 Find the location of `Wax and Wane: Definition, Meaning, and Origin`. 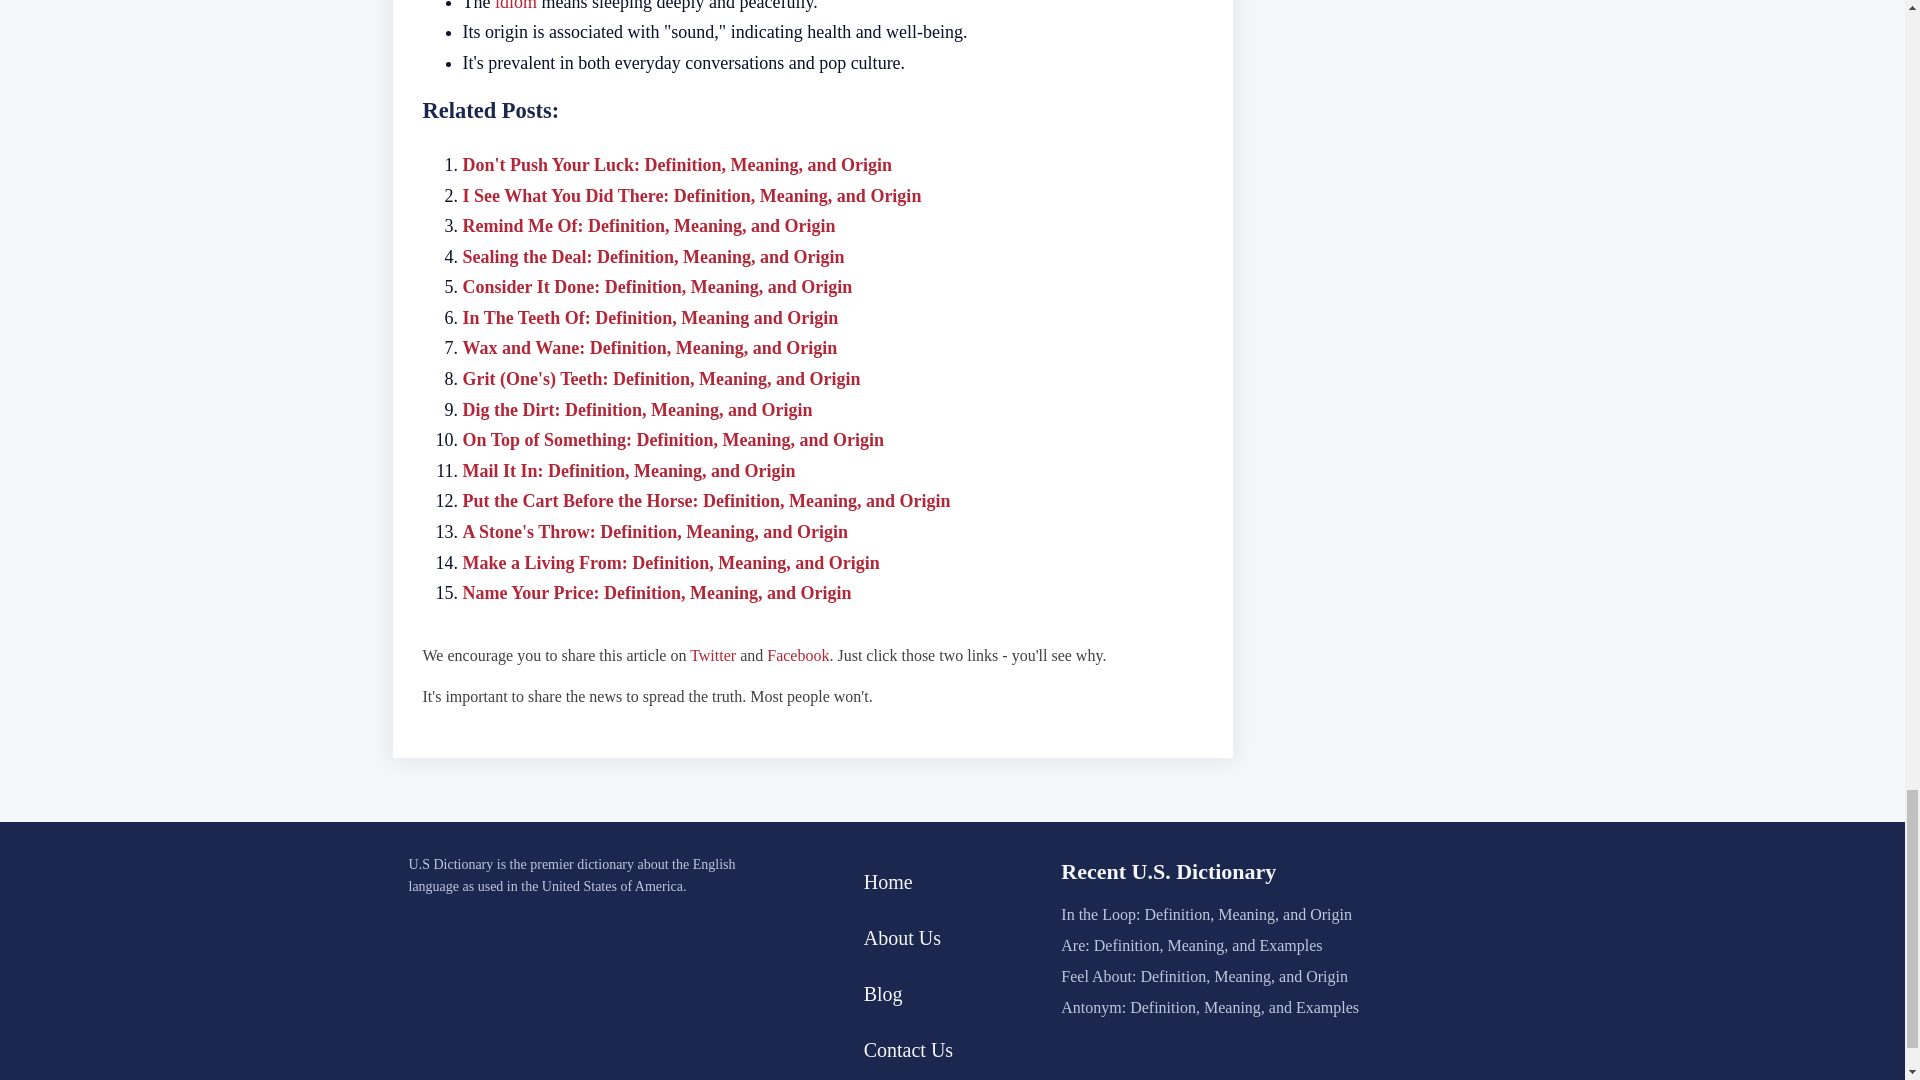

Wax and Wane: Definition, Meaning, and Origin is located at coordinates (650, 348).